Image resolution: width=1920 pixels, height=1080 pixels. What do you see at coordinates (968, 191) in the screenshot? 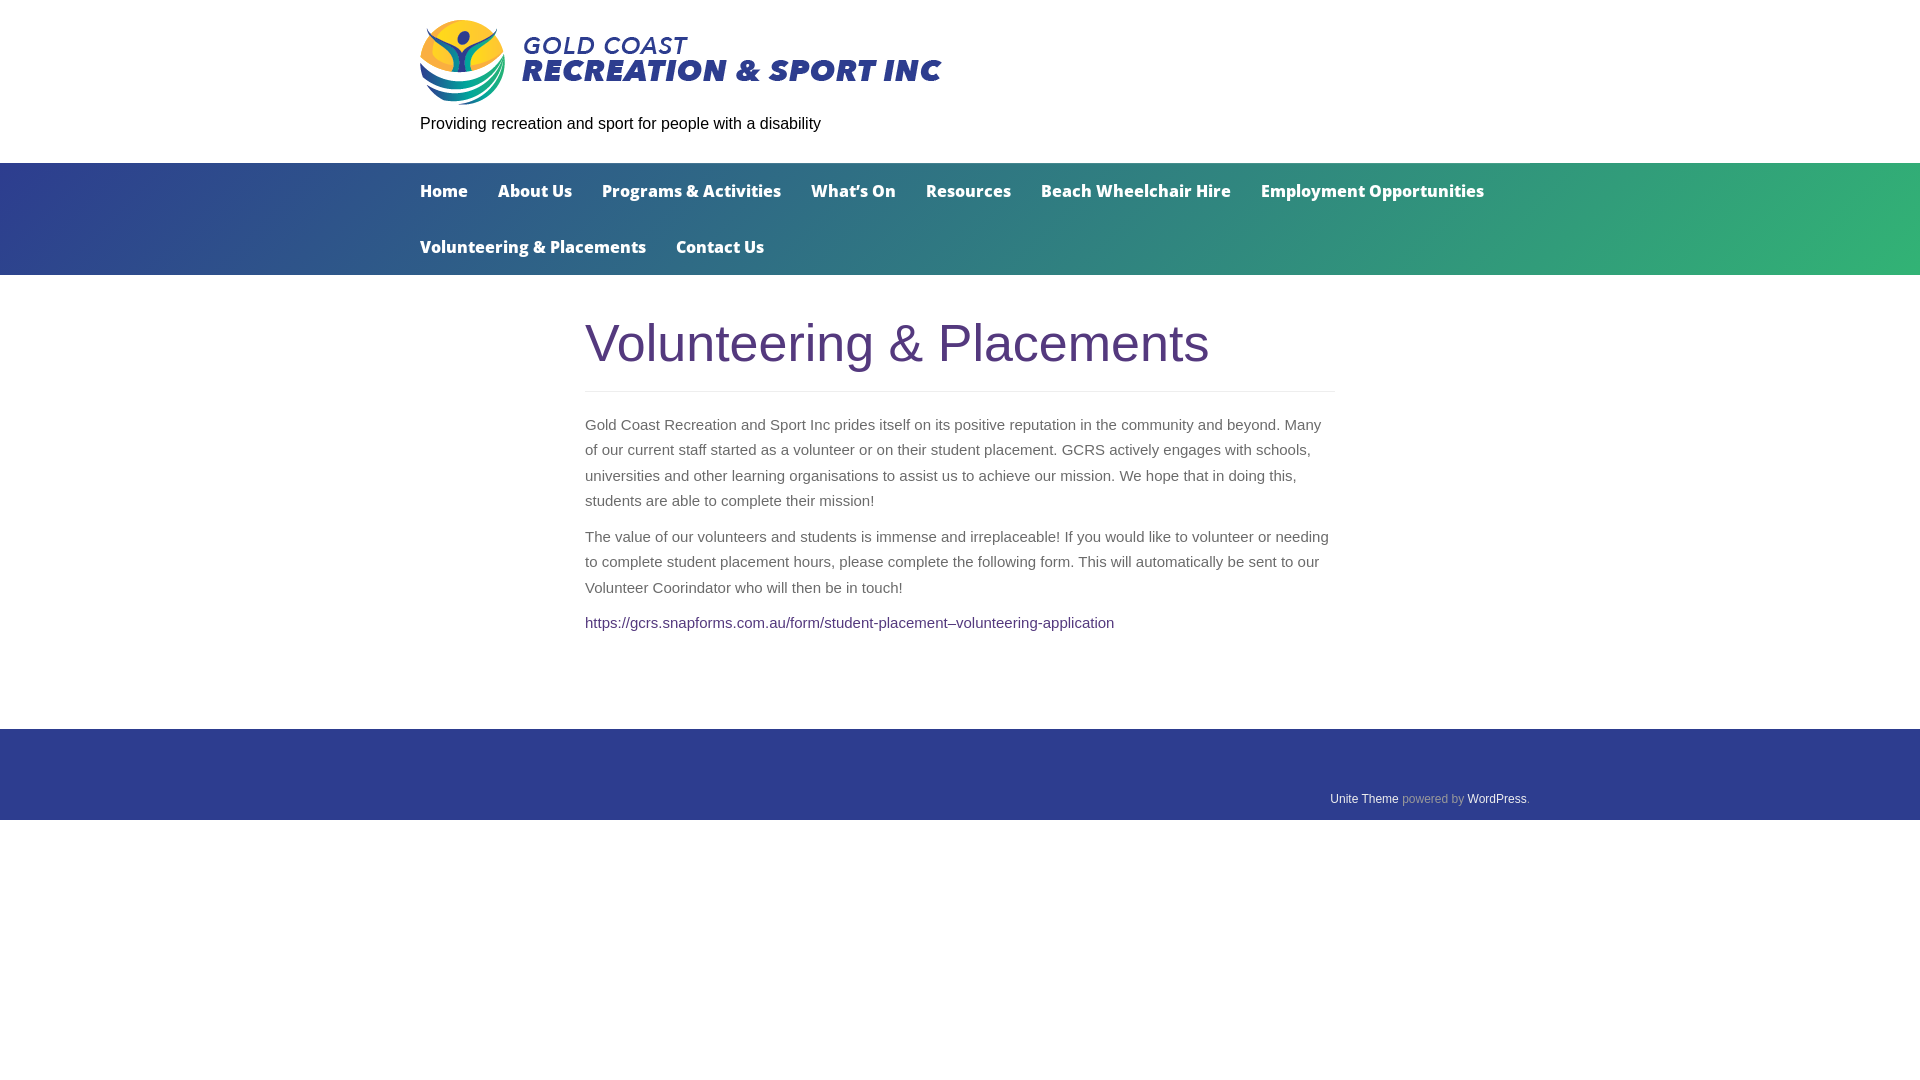
I see `Resources` at bounding box center [968, 191].